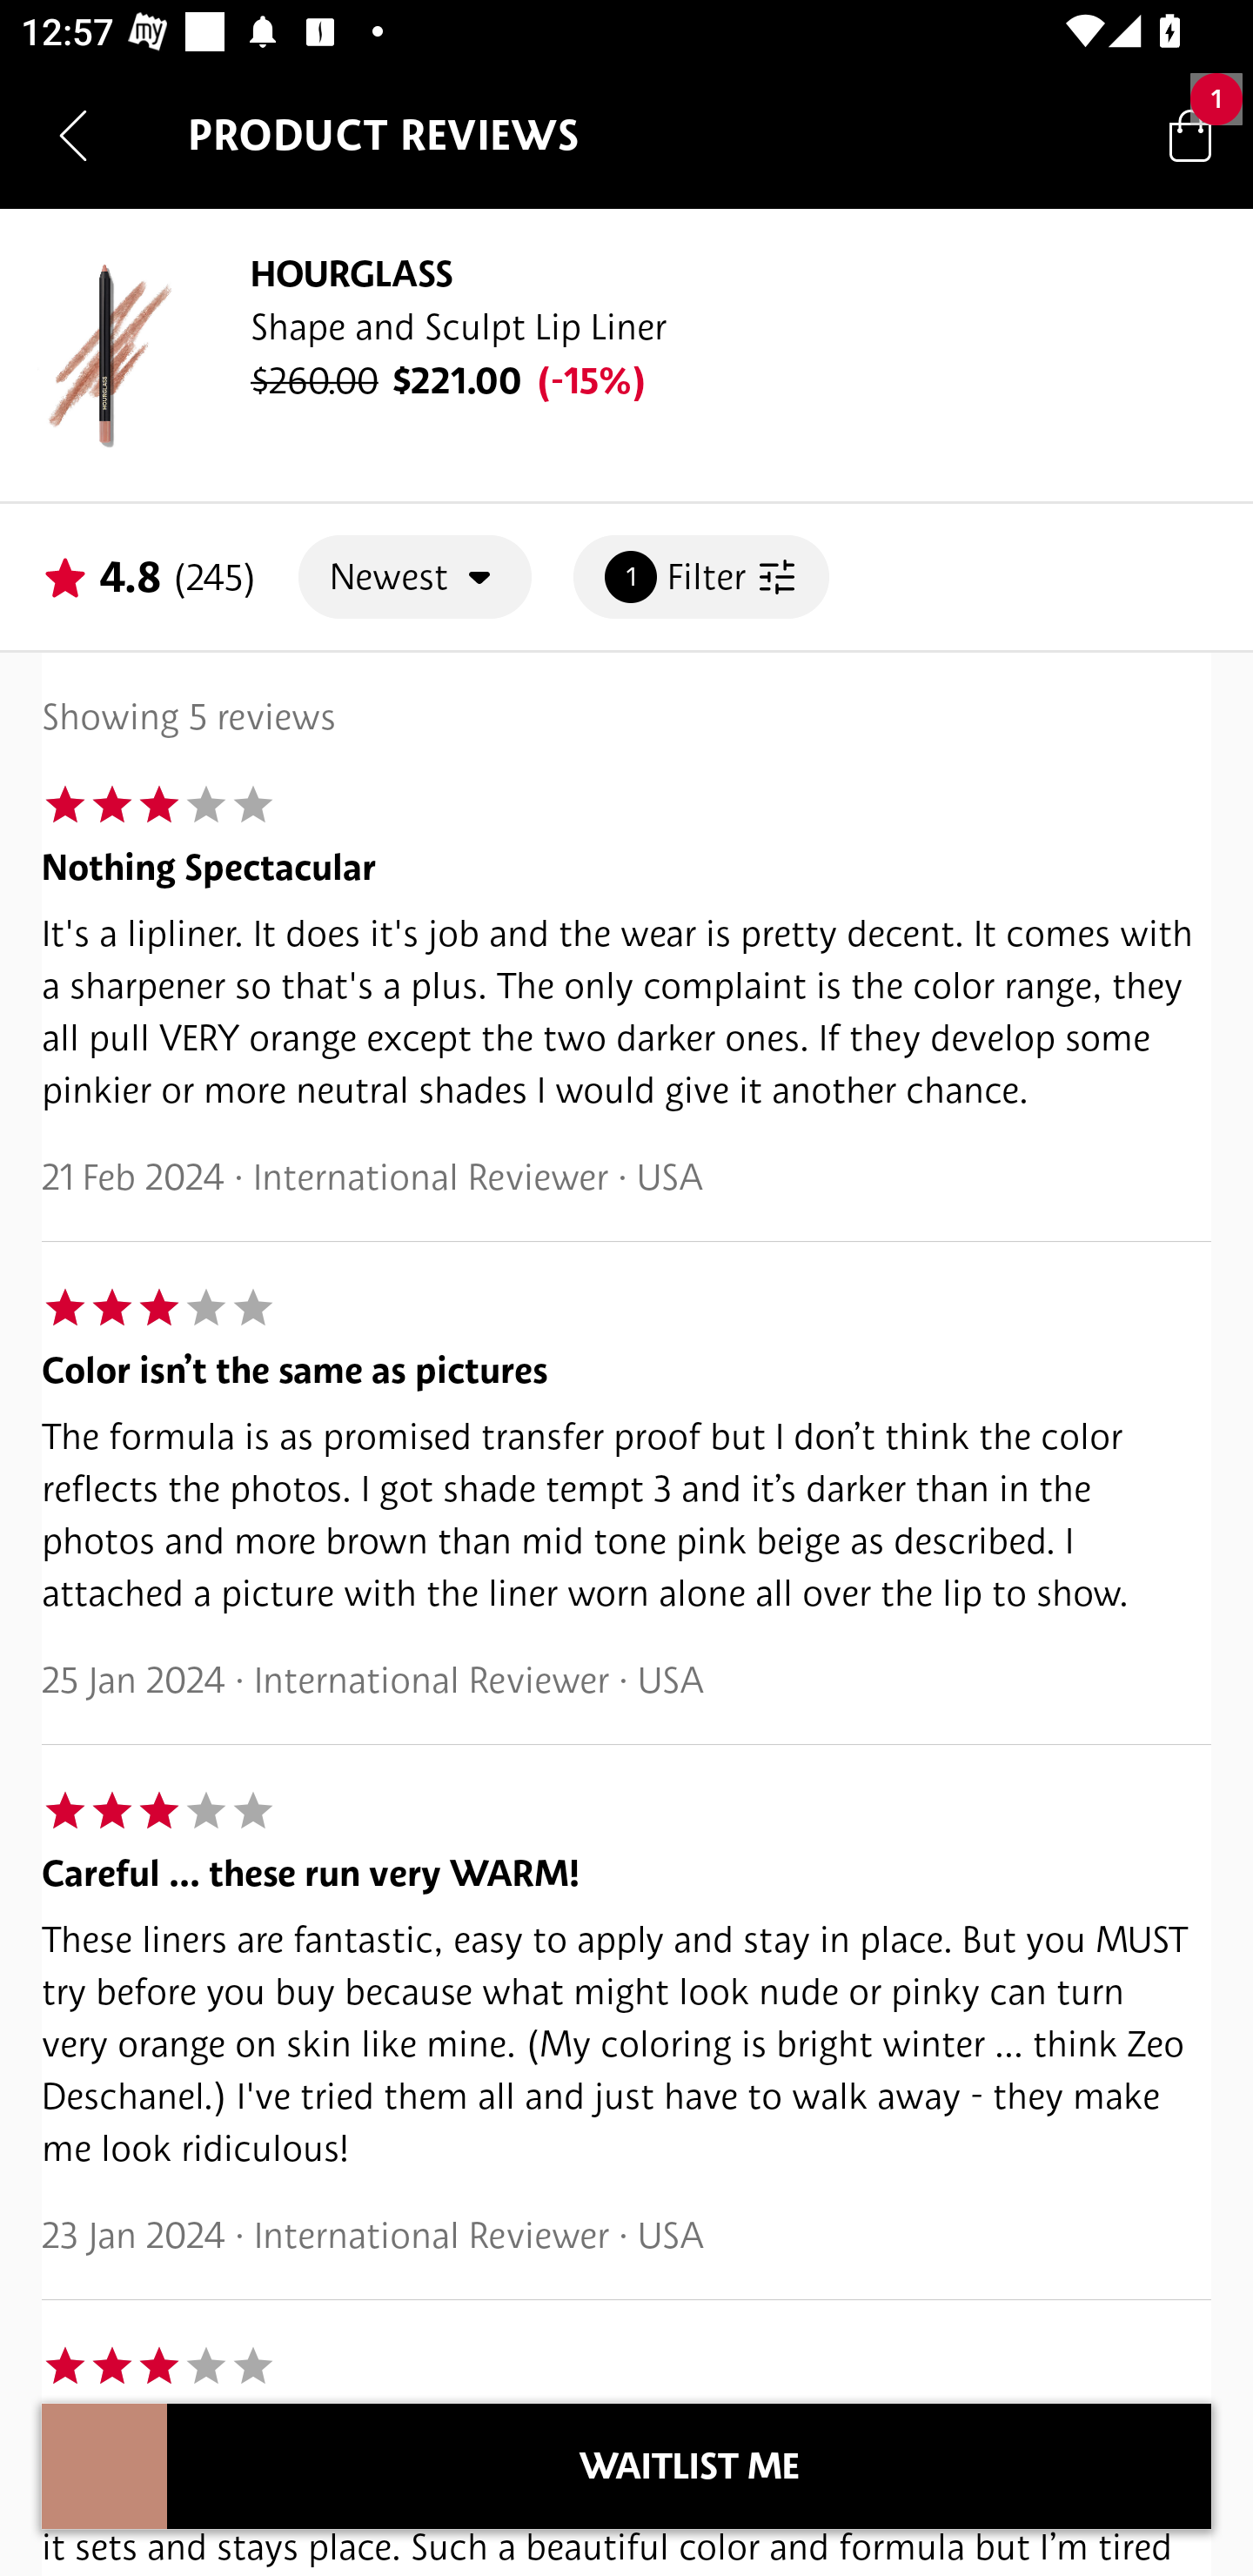 Image resolution: width=1253 pixels, height=2576 pixels. What do you see at coordinates (414, 576) in the screenshot?
I see `Newest` at bounding box center [414, 576].